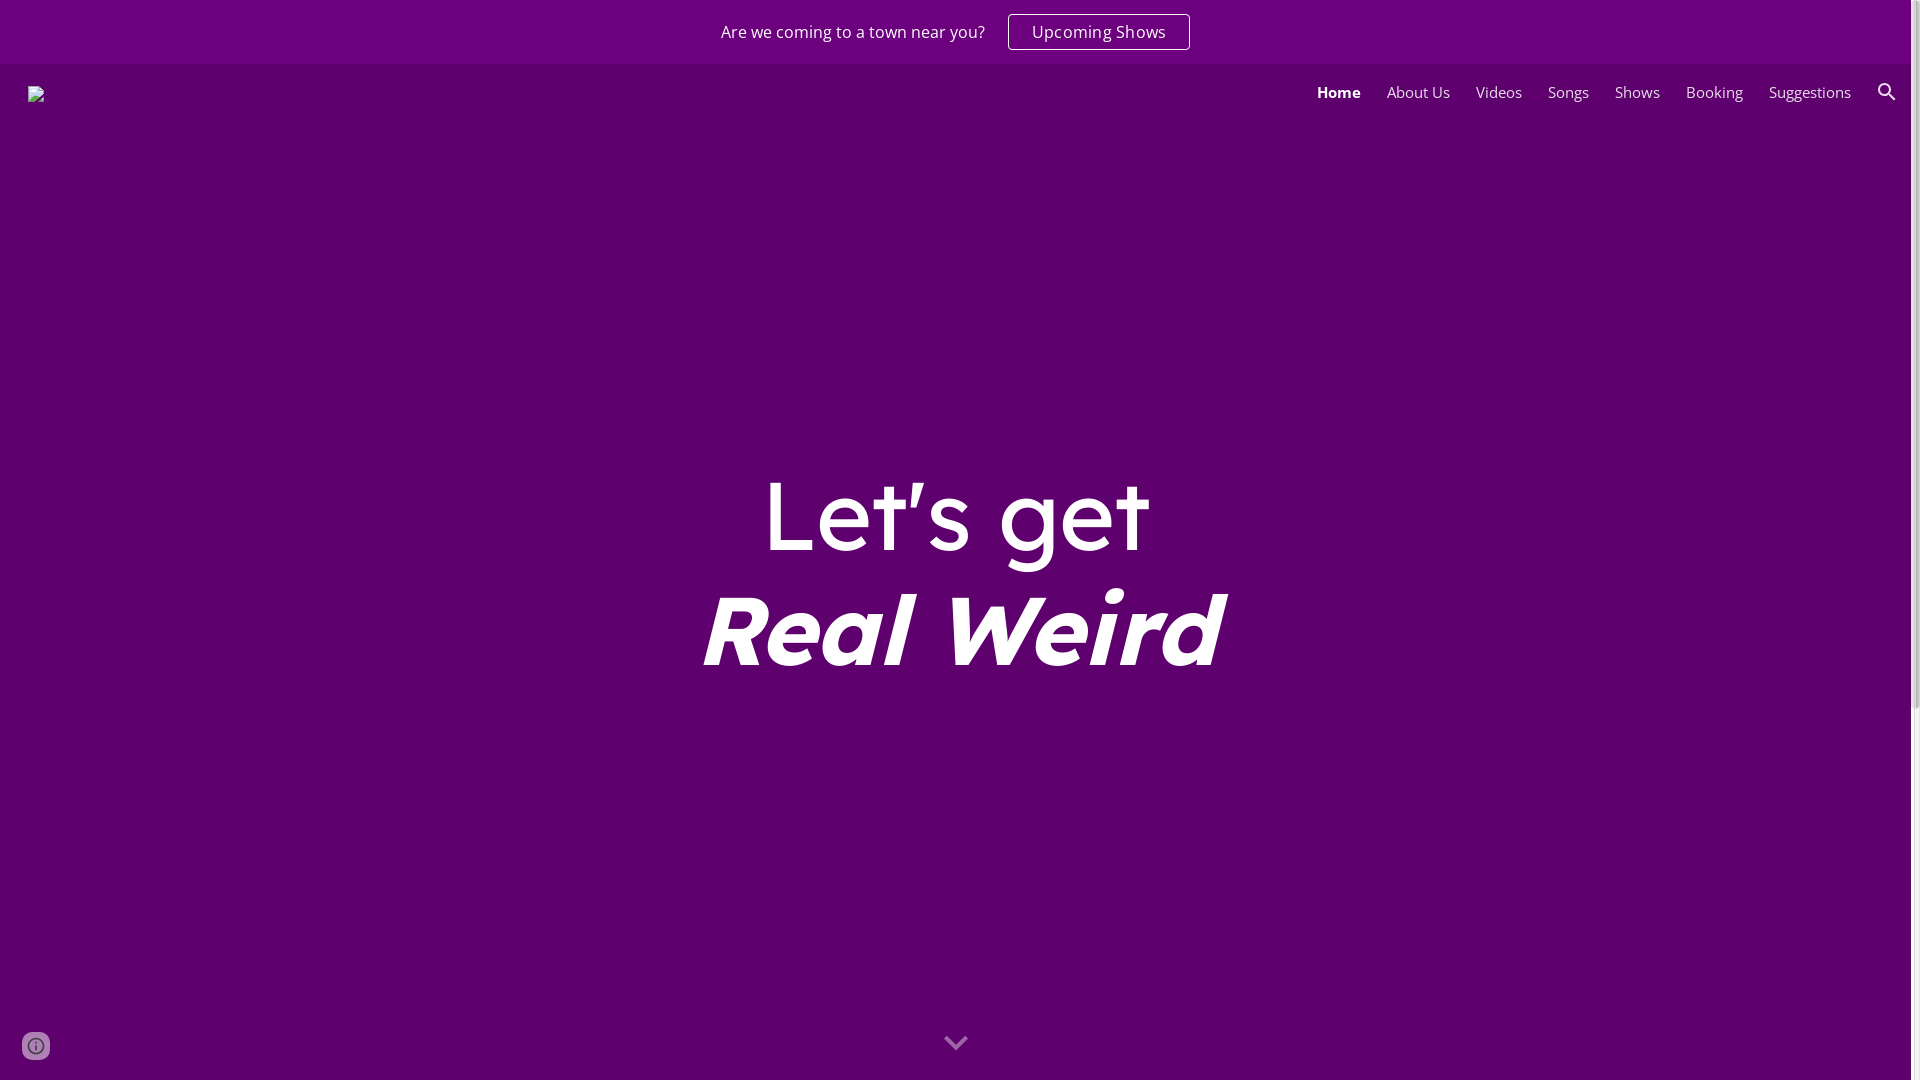 The image size is (1920, 1080). Describe the element at coordinates (1638, 92) in the screenshot. I see `Shows` at that location.